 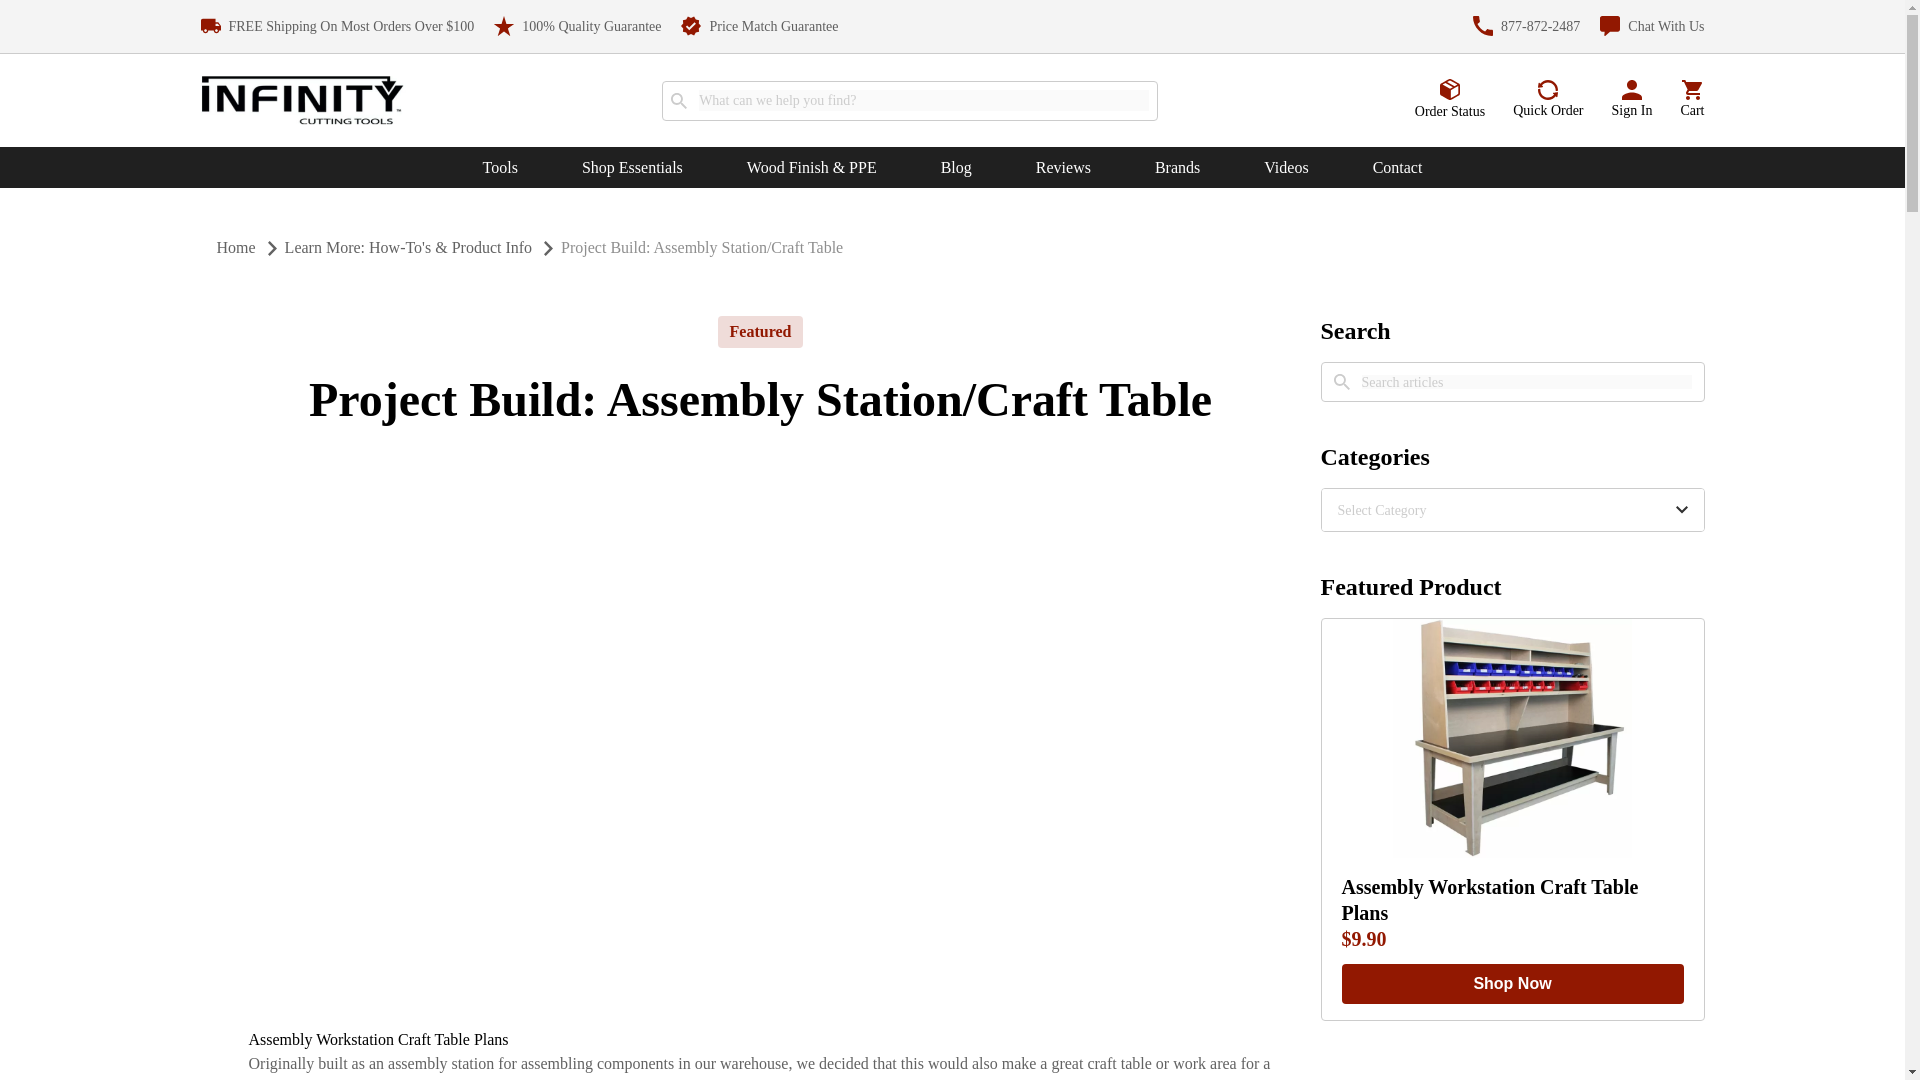 What do you see at coordinates (1652, 26) in the screenshot?
I see `Chat With Us` at bounding box center [1652, 26].